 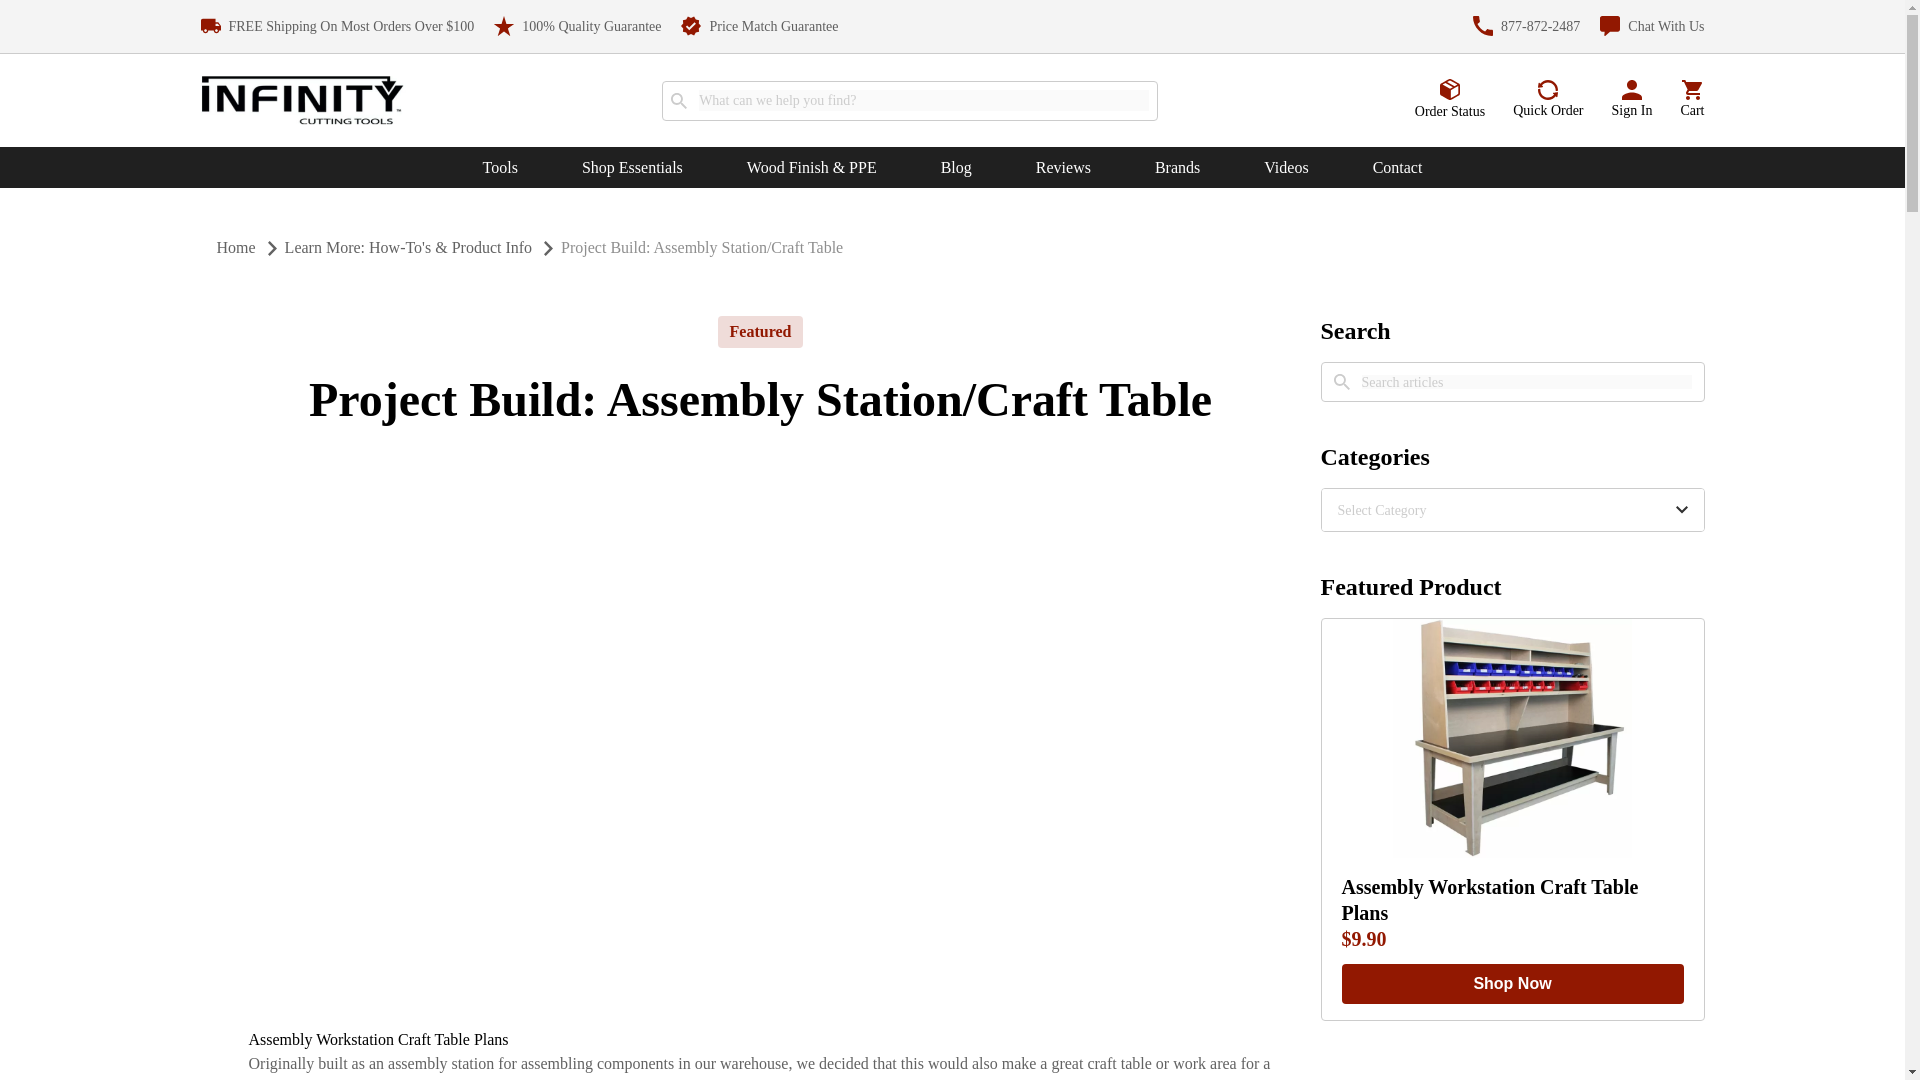 What do you see at coordinates (1652, 26) in the screenshot?
I see `Chat With Us` at bounding box center [1652, 26].